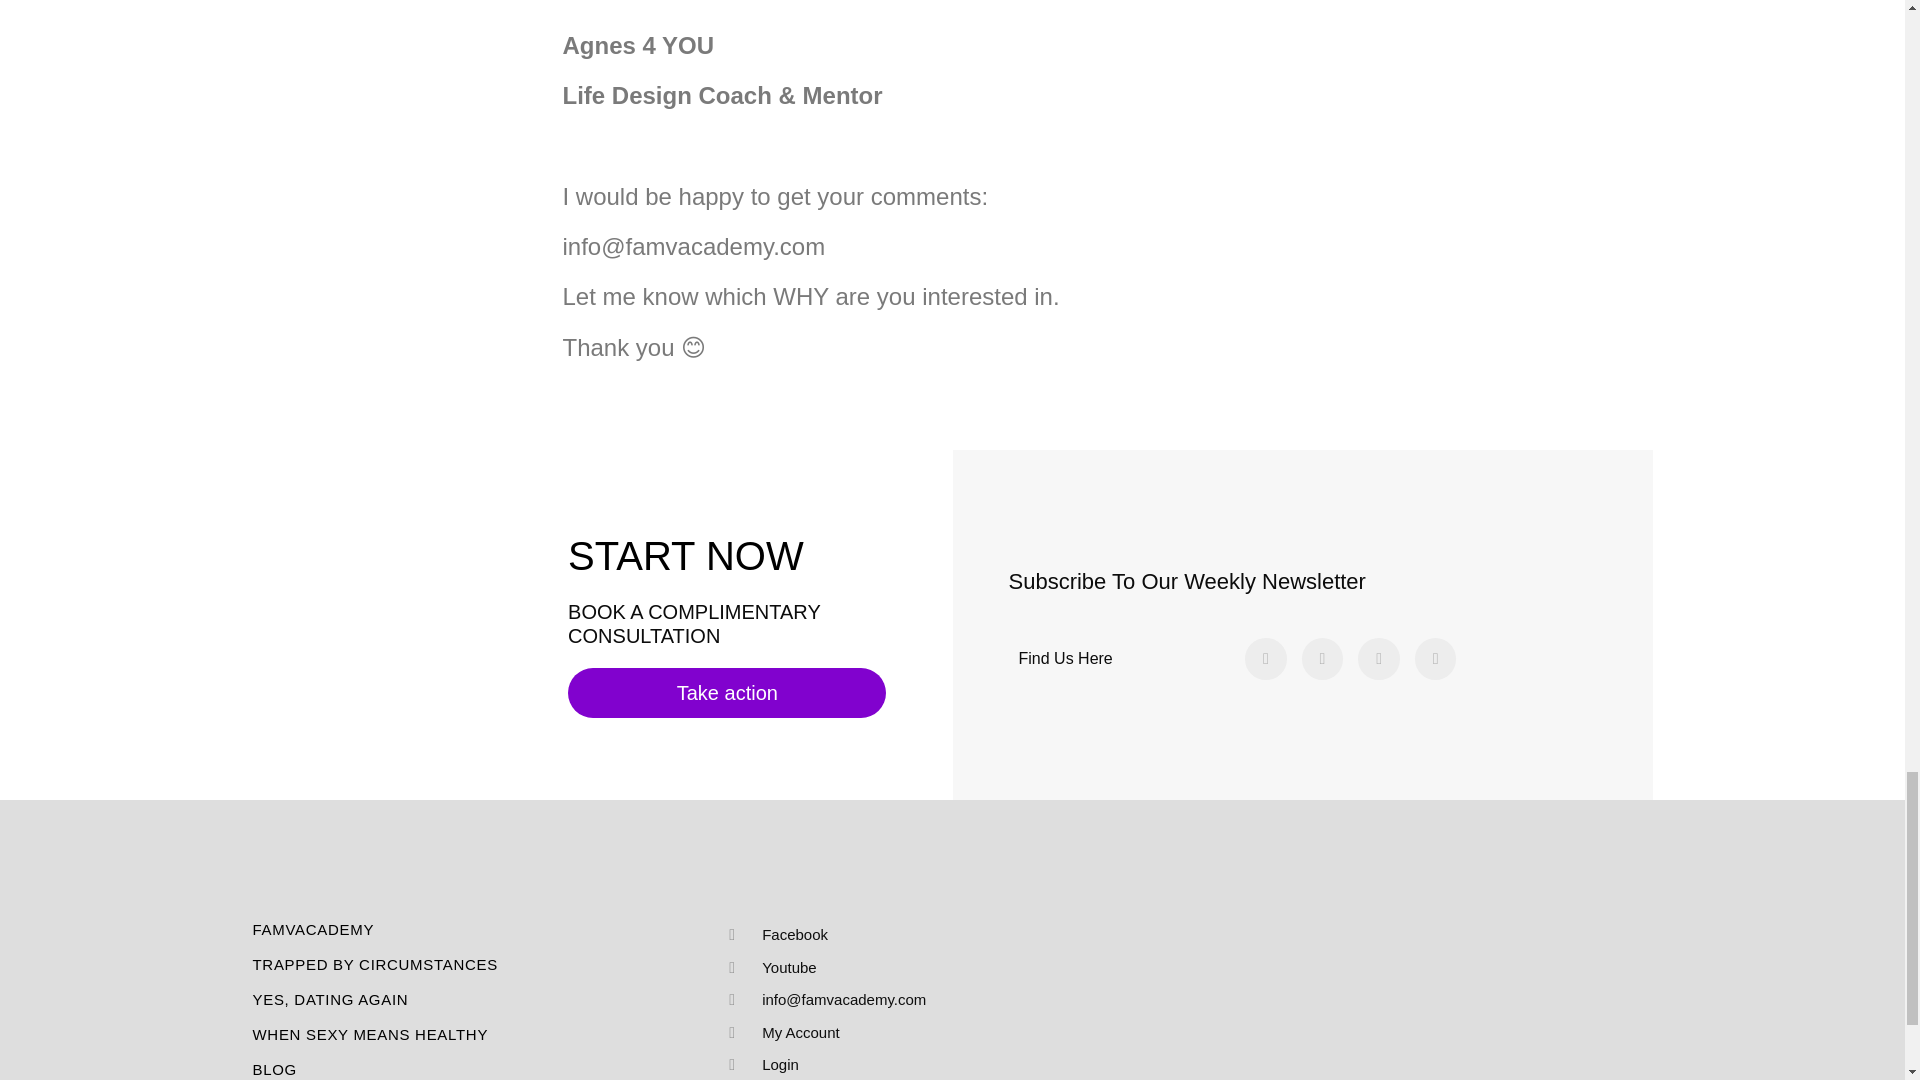  Describe the element at coordinates (484, 1070) in the screenshot. I see `BLOG` at that location.